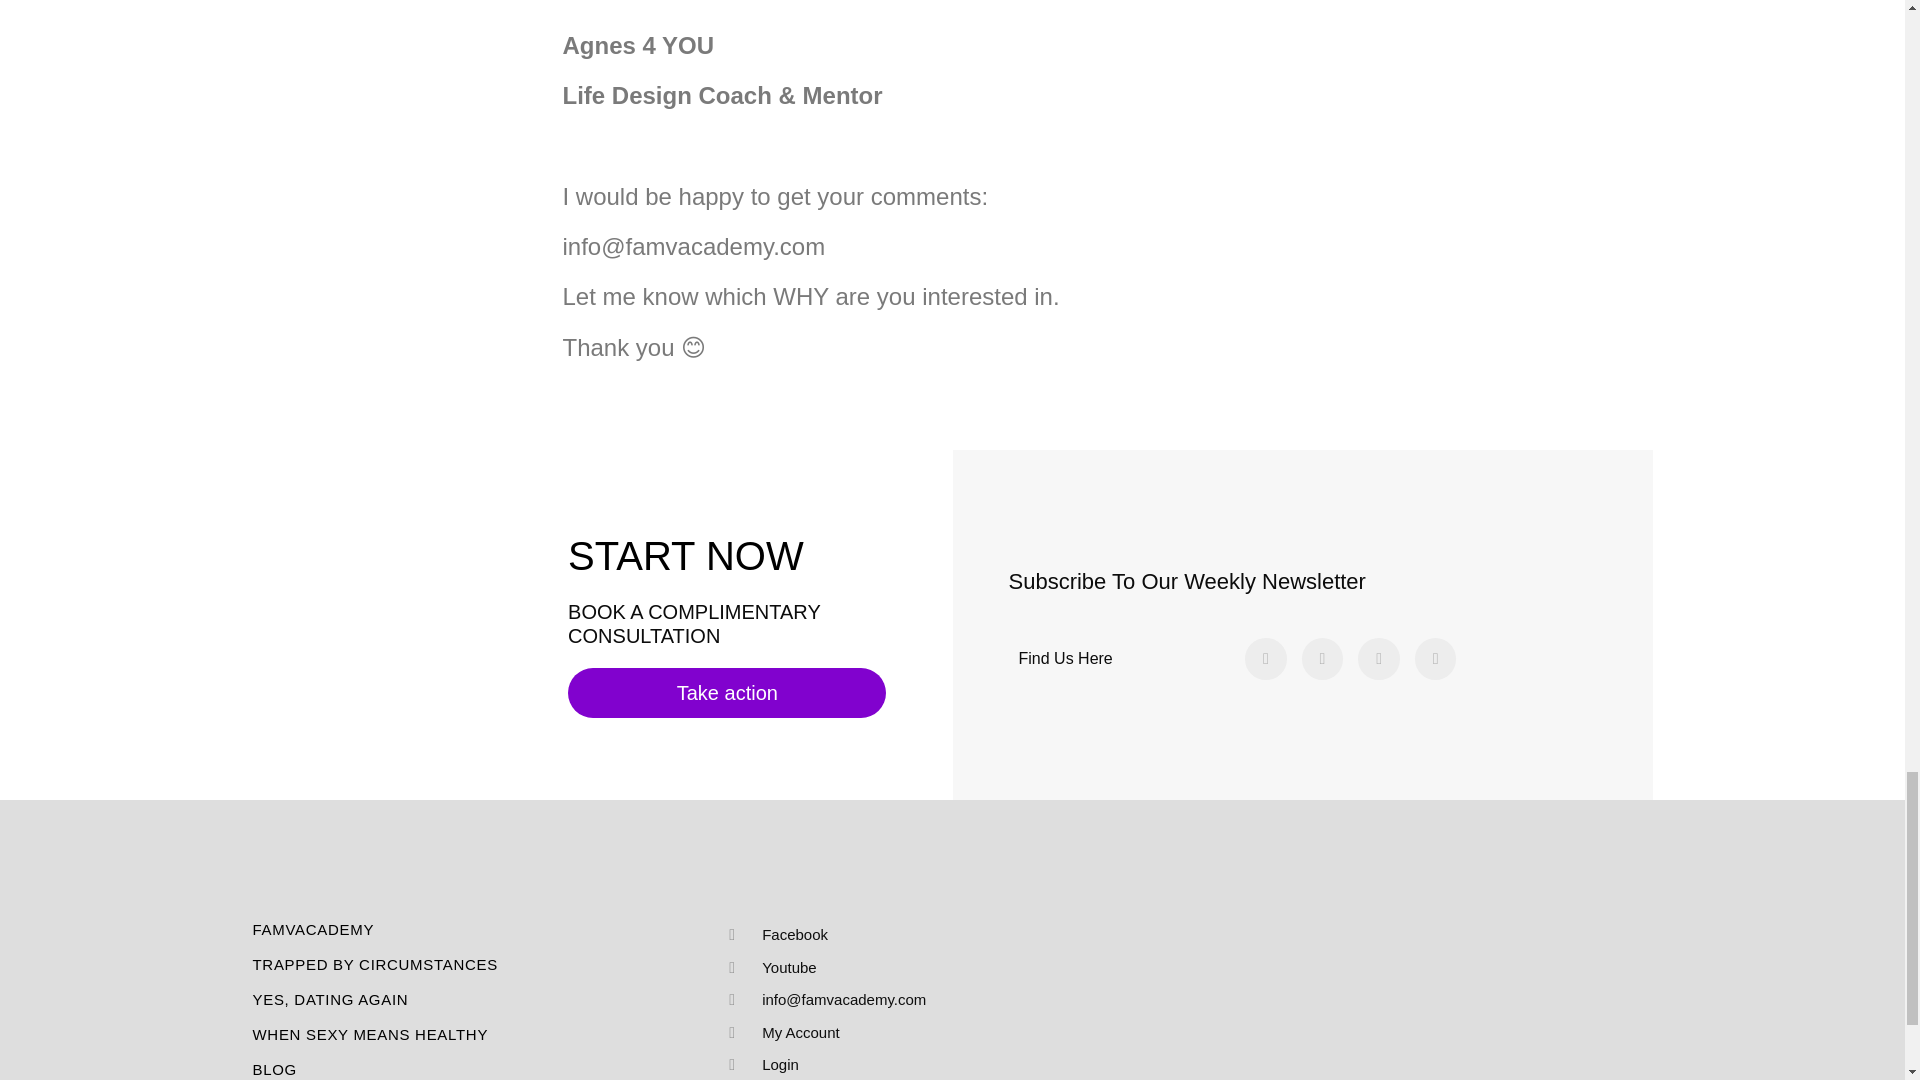  Describe the element at coordinates (484, 1070) in the screenshot. I see `BLOG` at that location.